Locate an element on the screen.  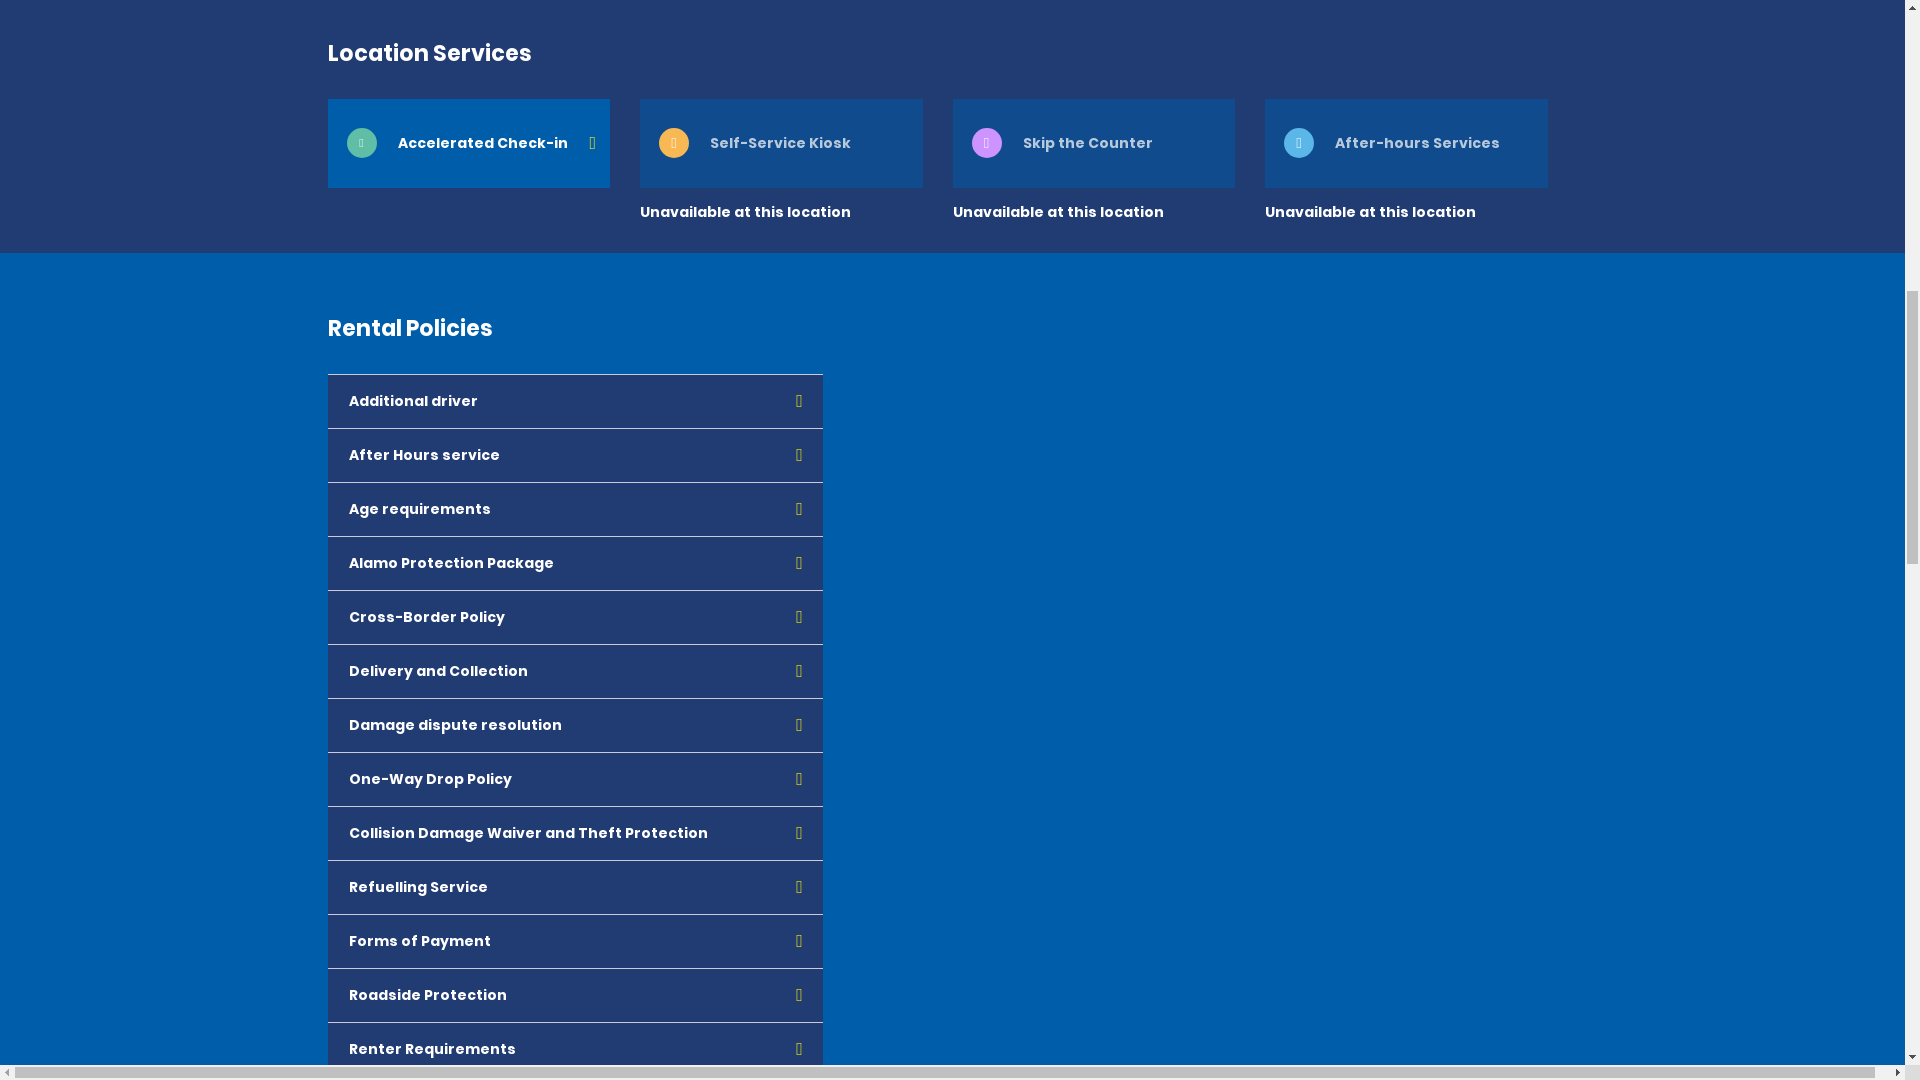
Accelerated Check-in is located at coordinates (469, 143).